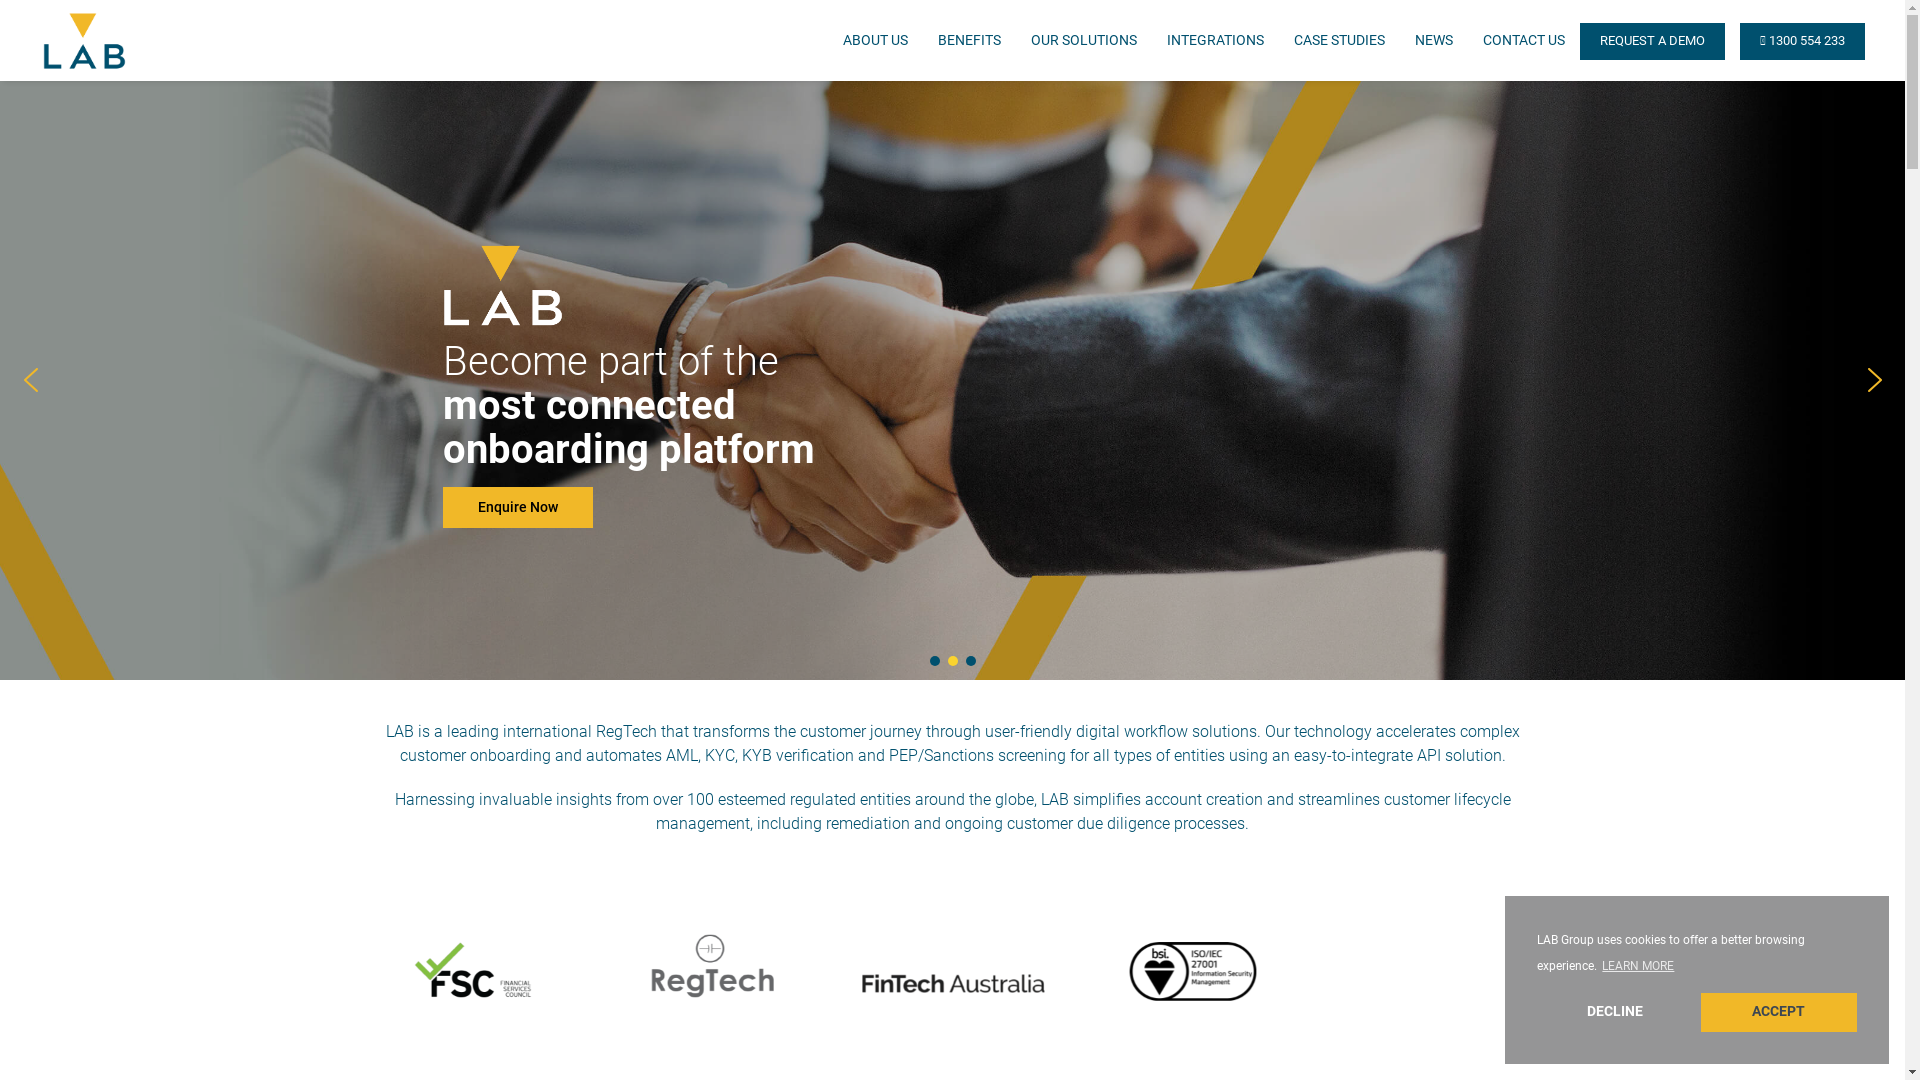 The height and width of the screenshot is (1080, 1920). Describe the element at coordinates (1434, 40) in the screenshot. I see `NEWS` at that location.